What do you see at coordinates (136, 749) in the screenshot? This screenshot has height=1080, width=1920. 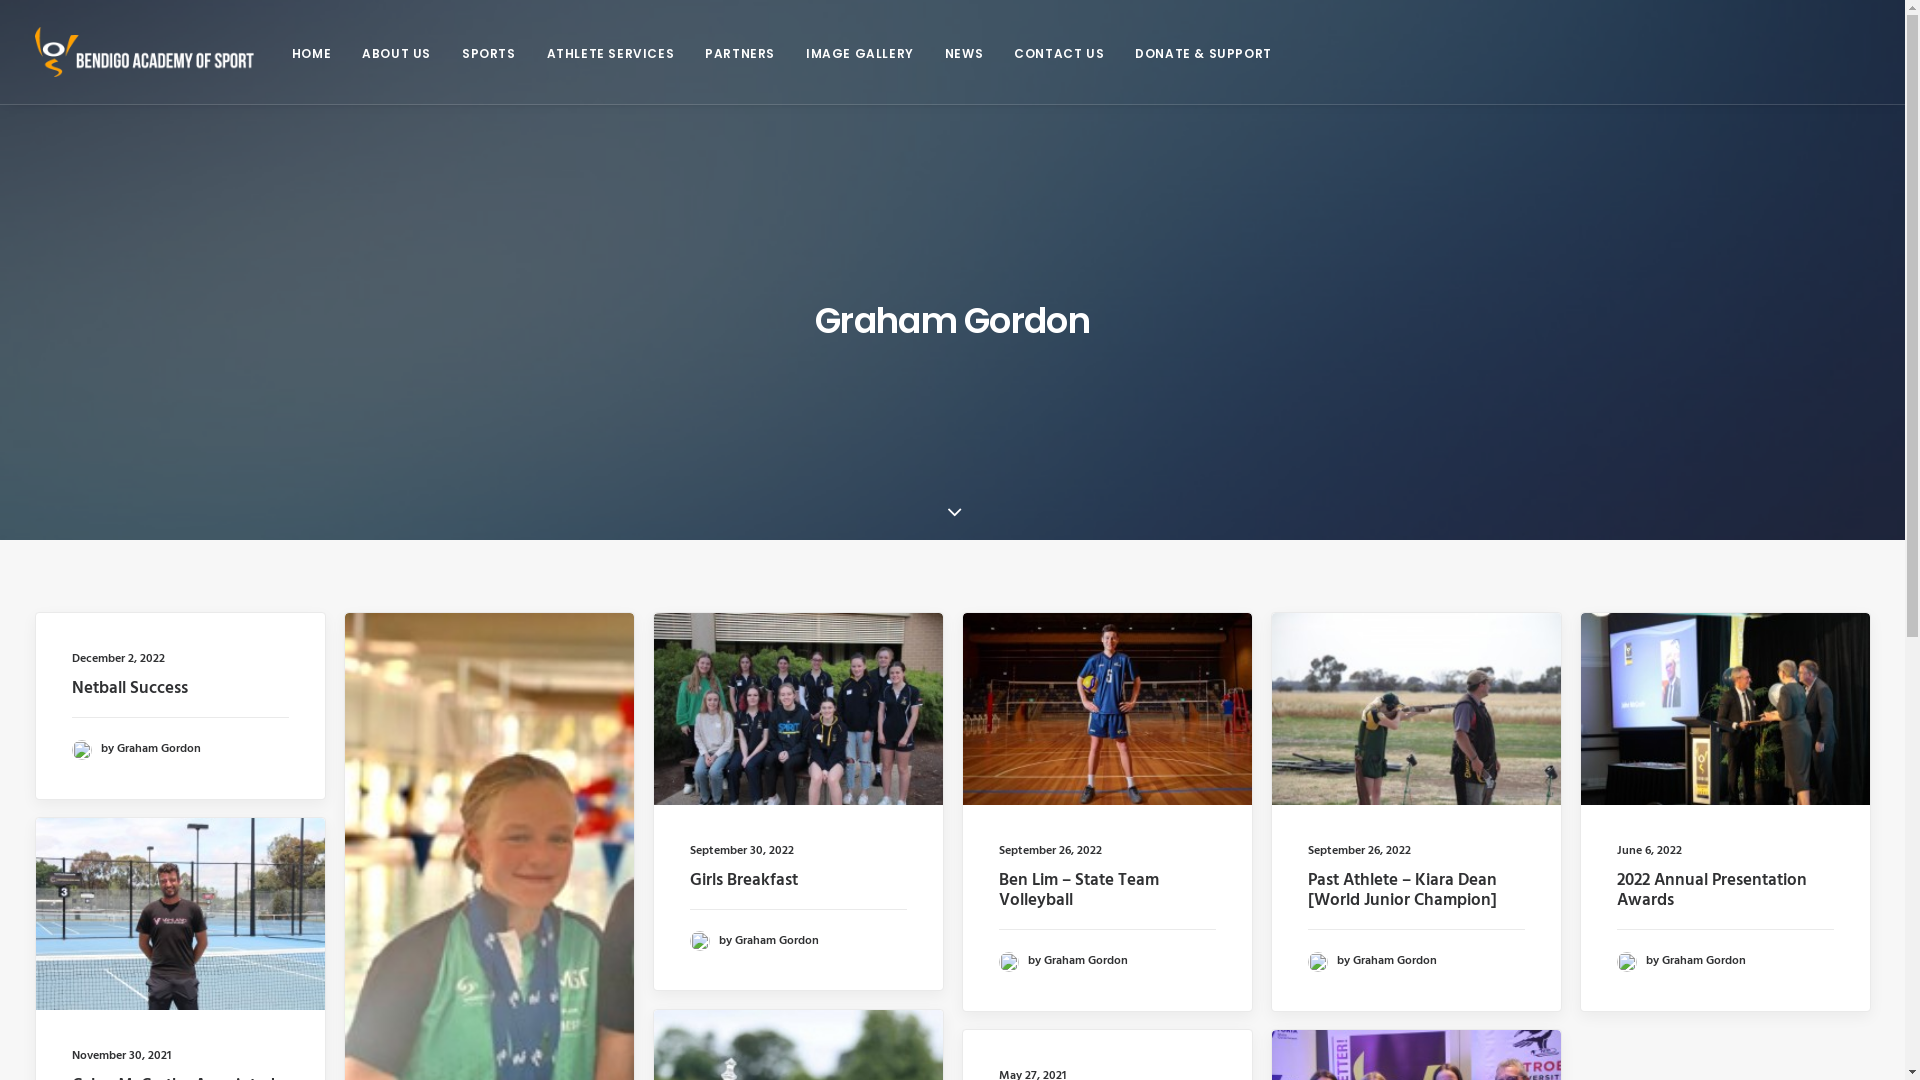 I see `by Graham Gordon` at bounding box center [136, 749].